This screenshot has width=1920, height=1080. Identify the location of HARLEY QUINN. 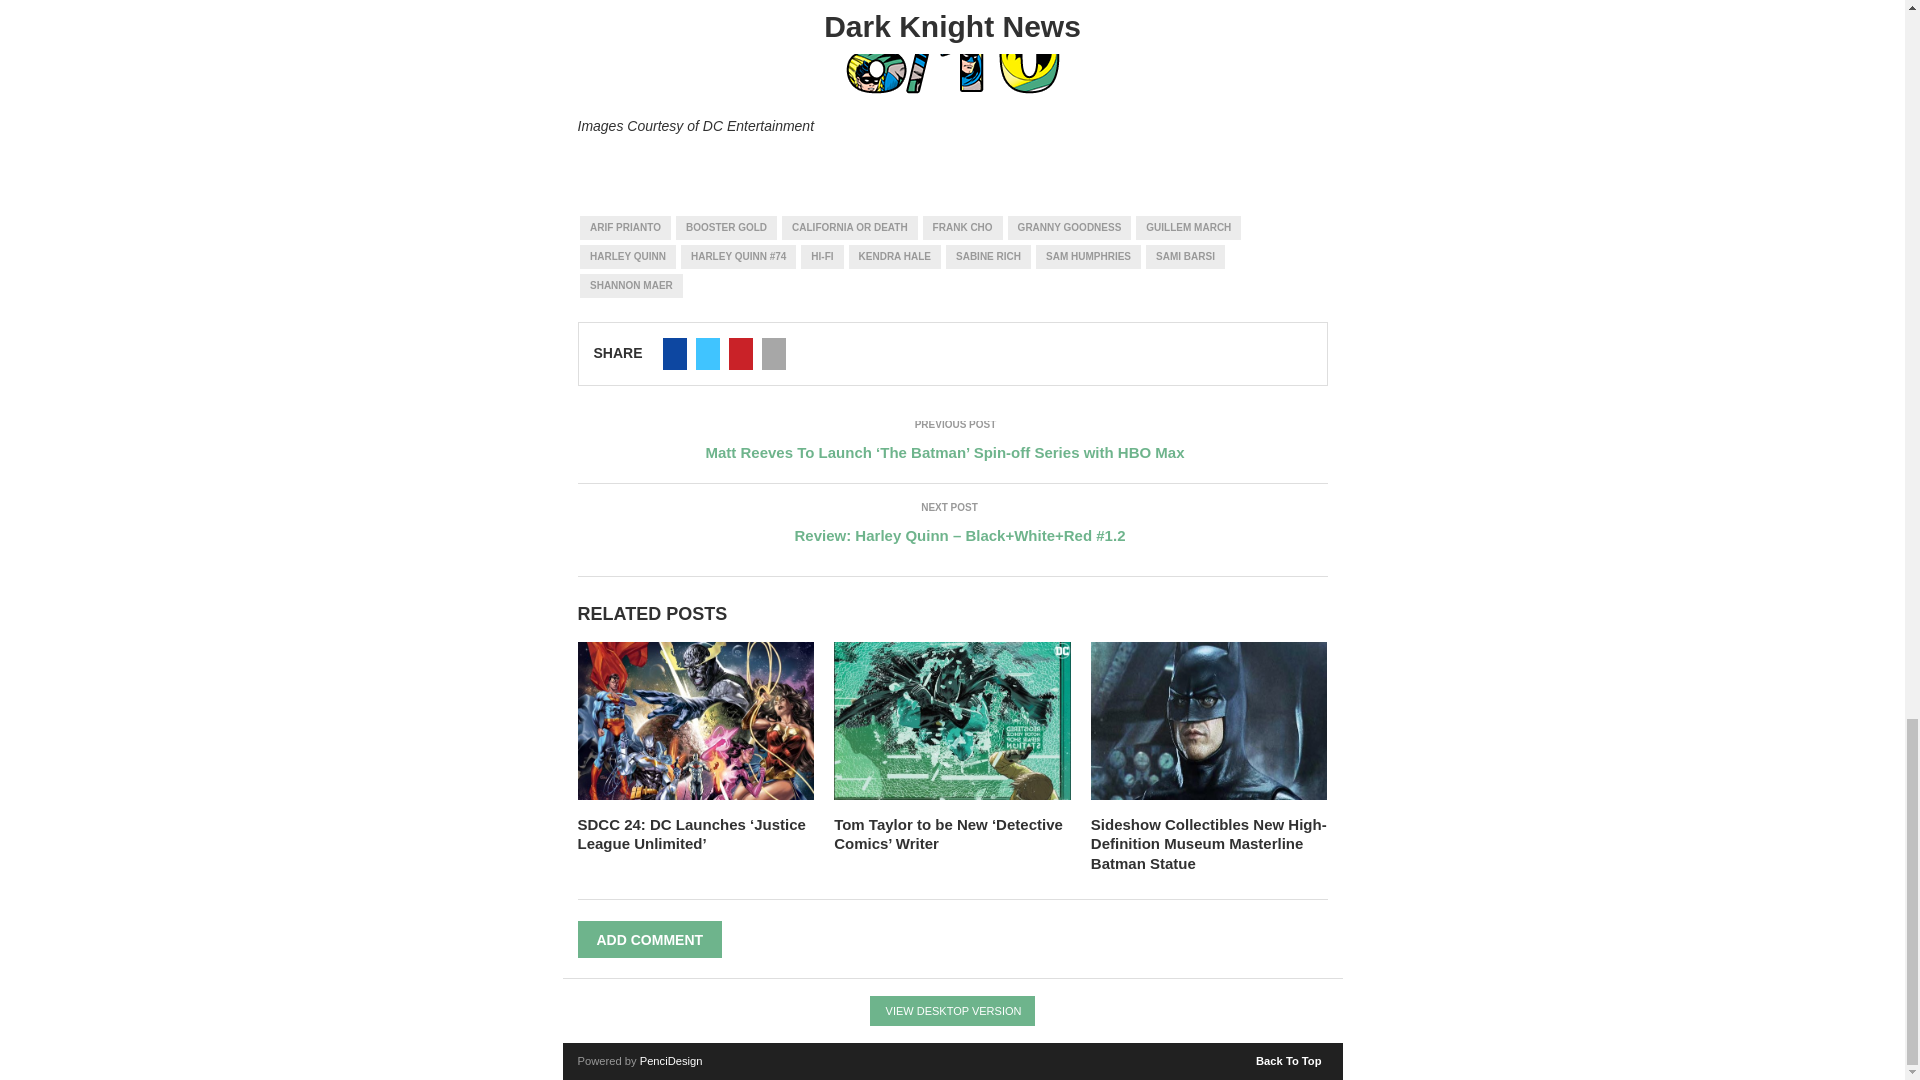
(627, 256).